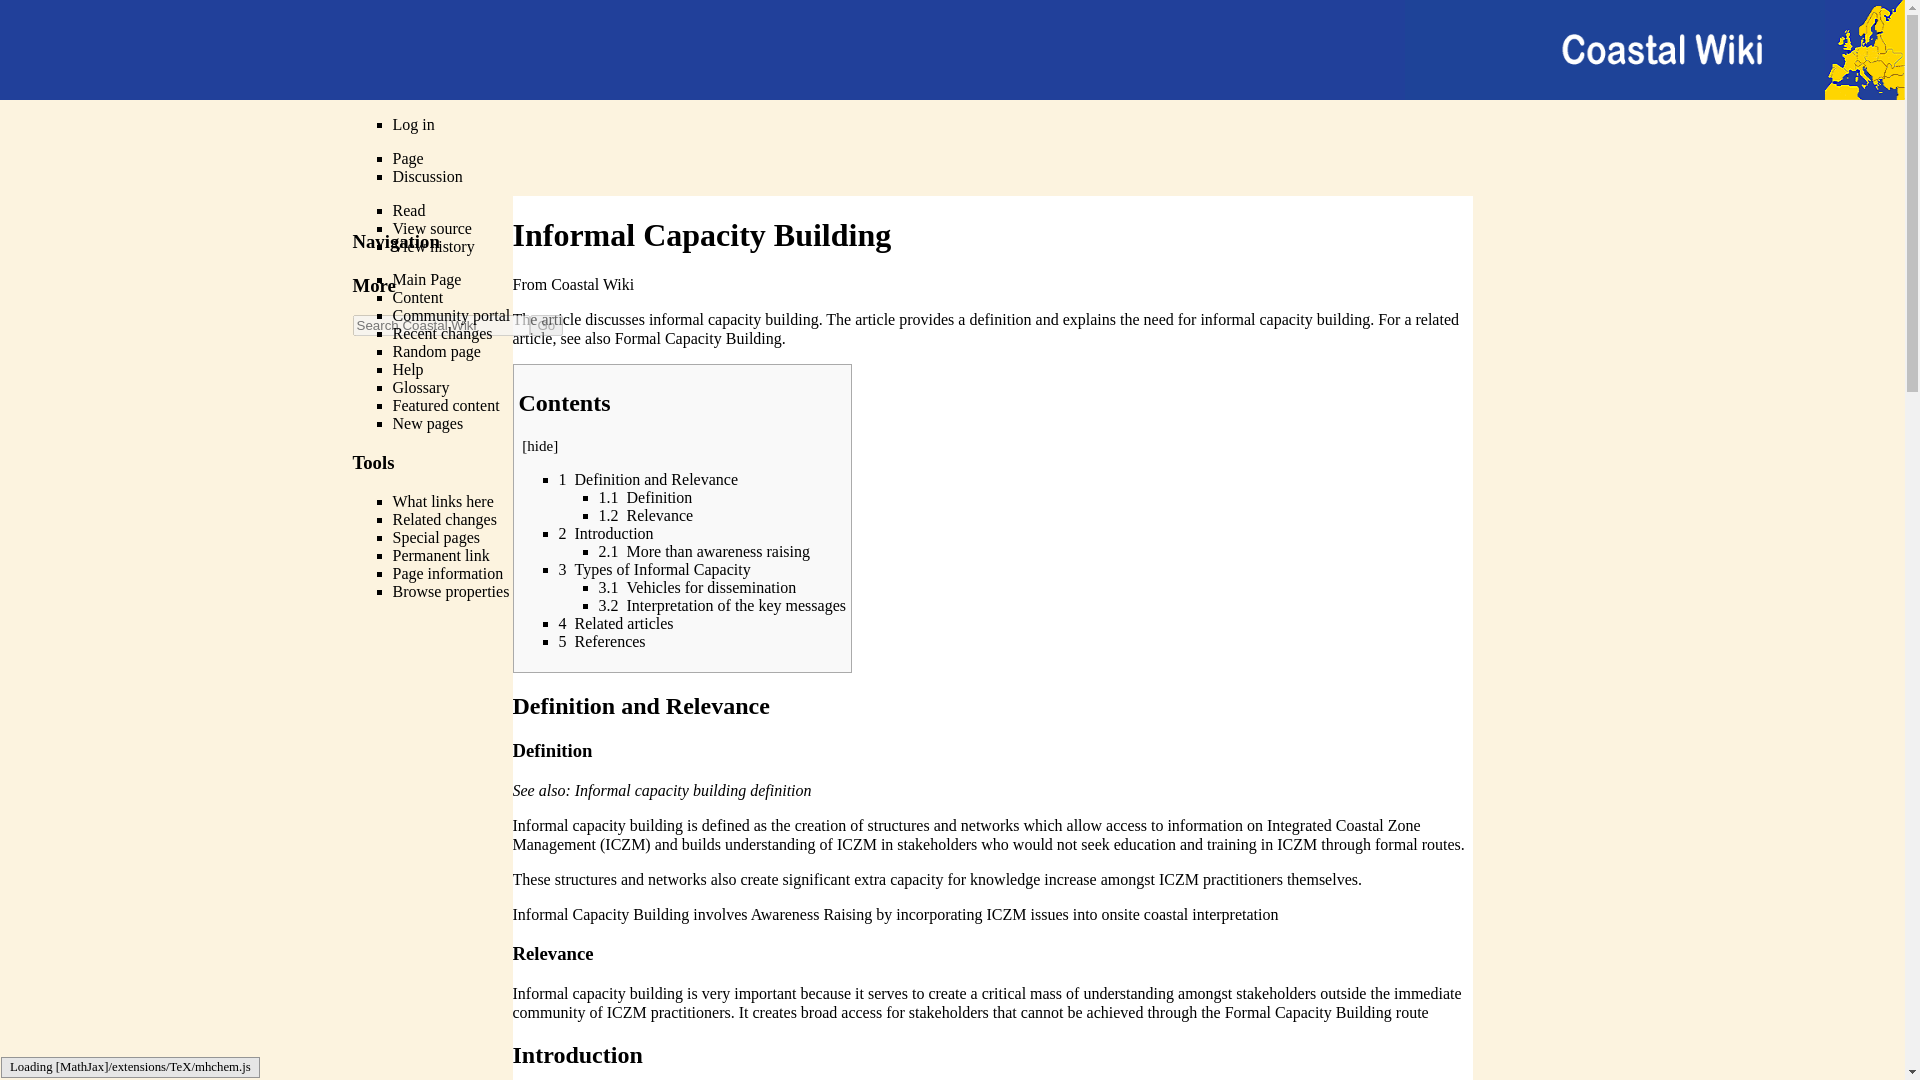 The height and width of the screenshot is (1080, 1920). I want to click on Permanent link to this revision of the page, so click(440, 554).